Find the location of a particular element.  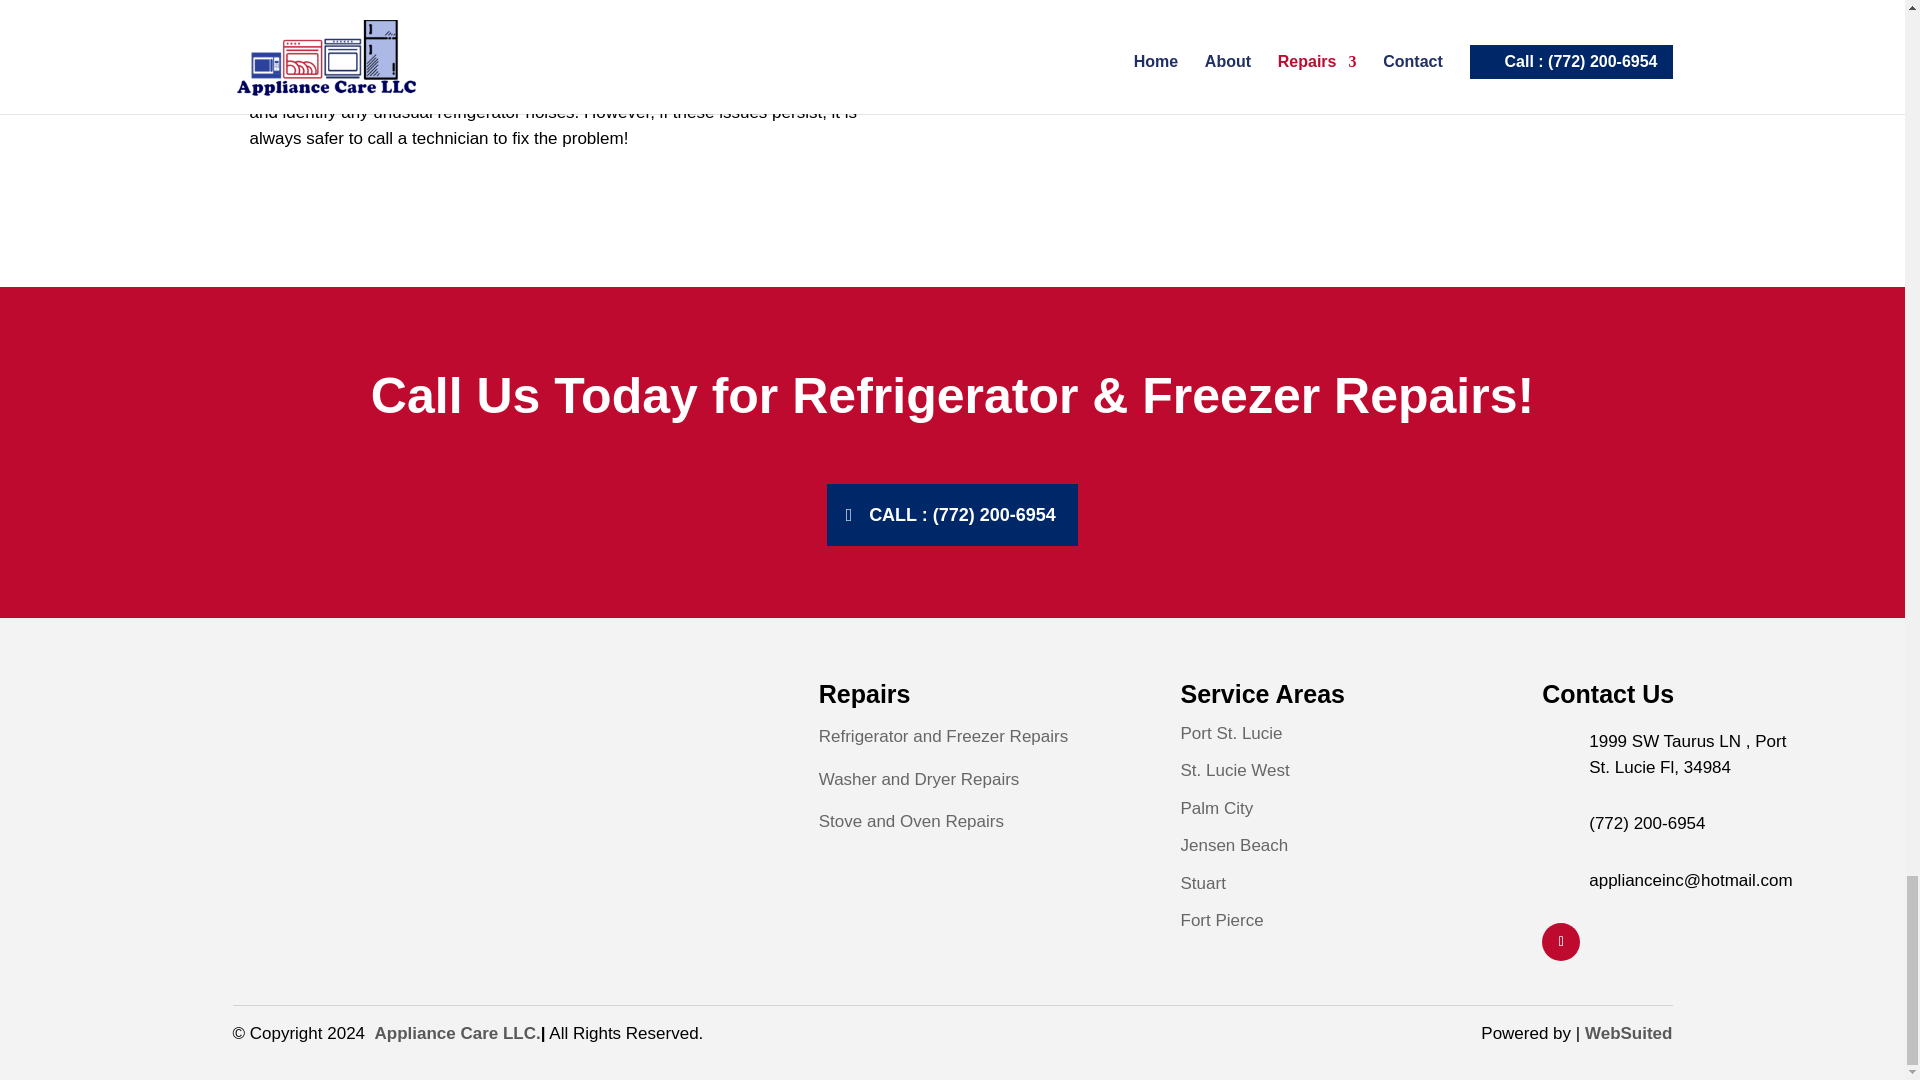

WebSuited is located at coordinates (1628, 1033).